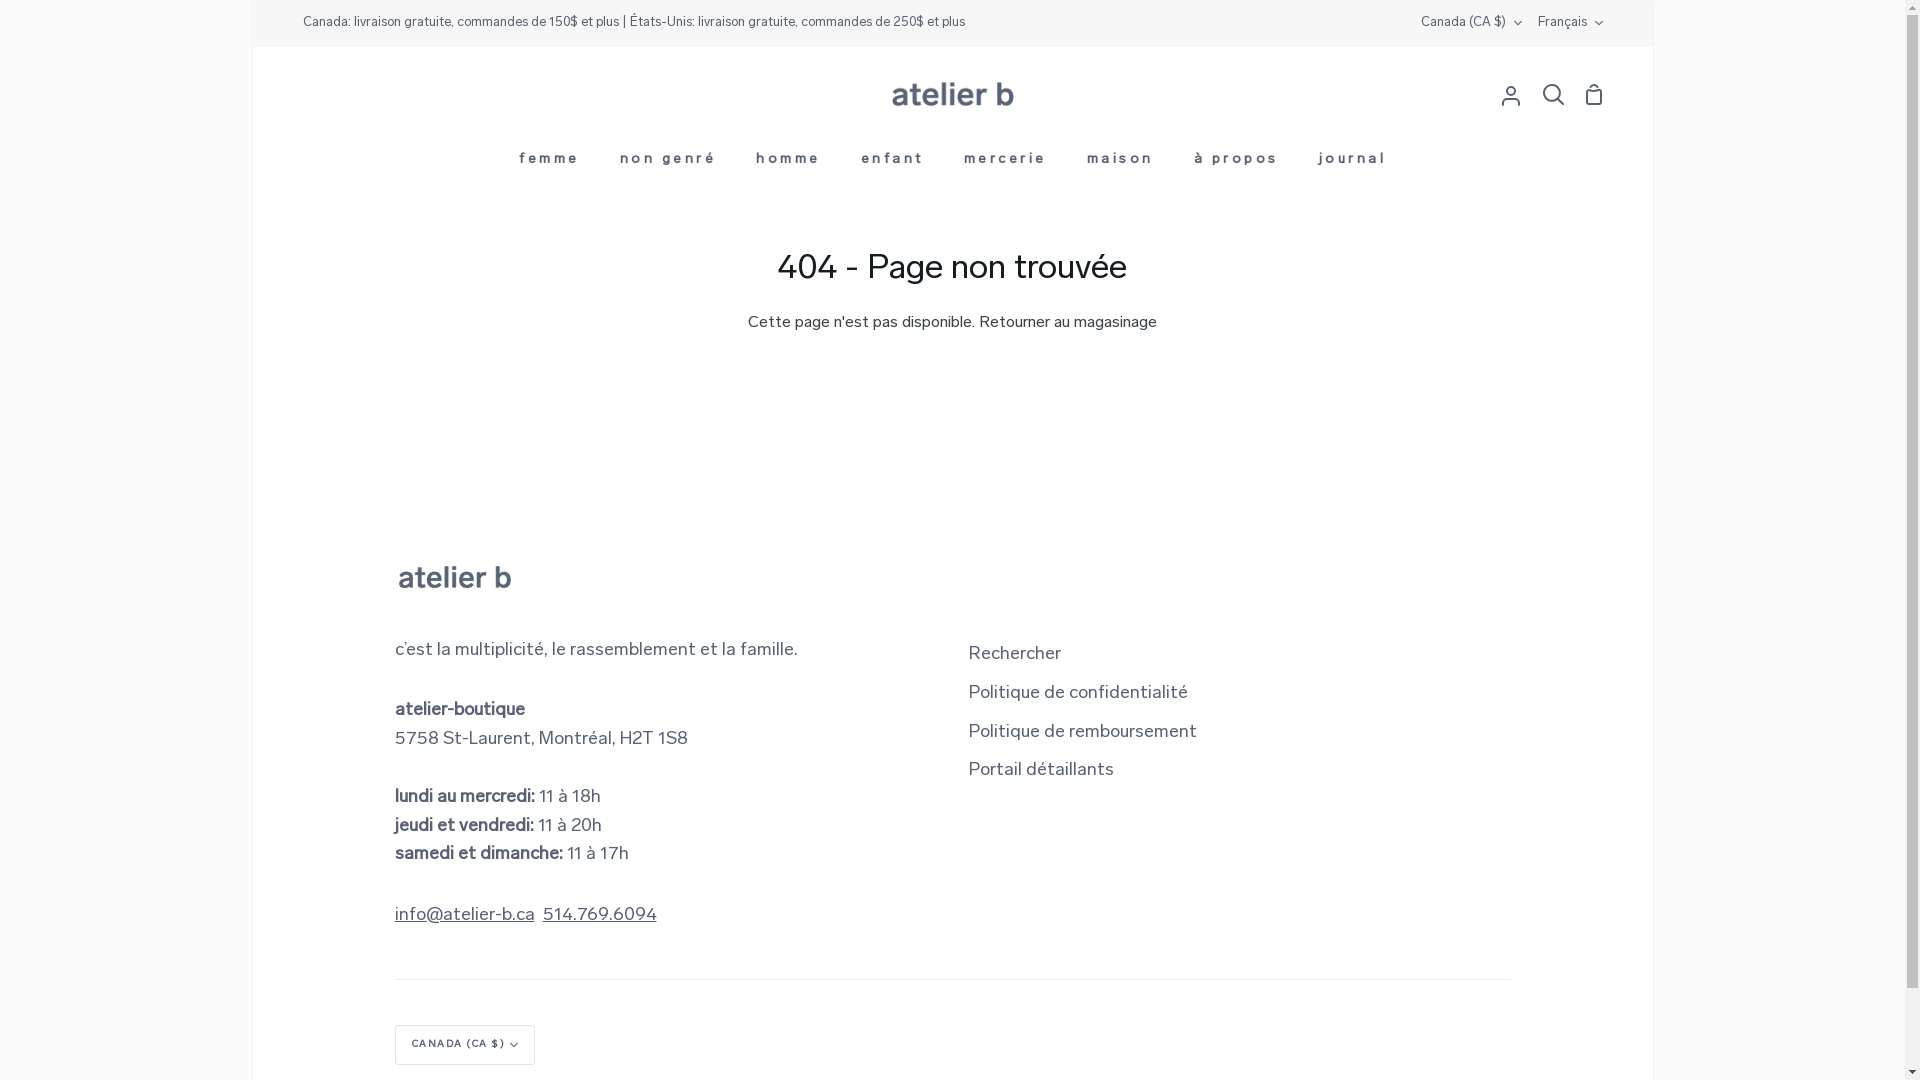  Describe the element at coordinates (892, 164) in the screenshot. I see `enfant` at that location.